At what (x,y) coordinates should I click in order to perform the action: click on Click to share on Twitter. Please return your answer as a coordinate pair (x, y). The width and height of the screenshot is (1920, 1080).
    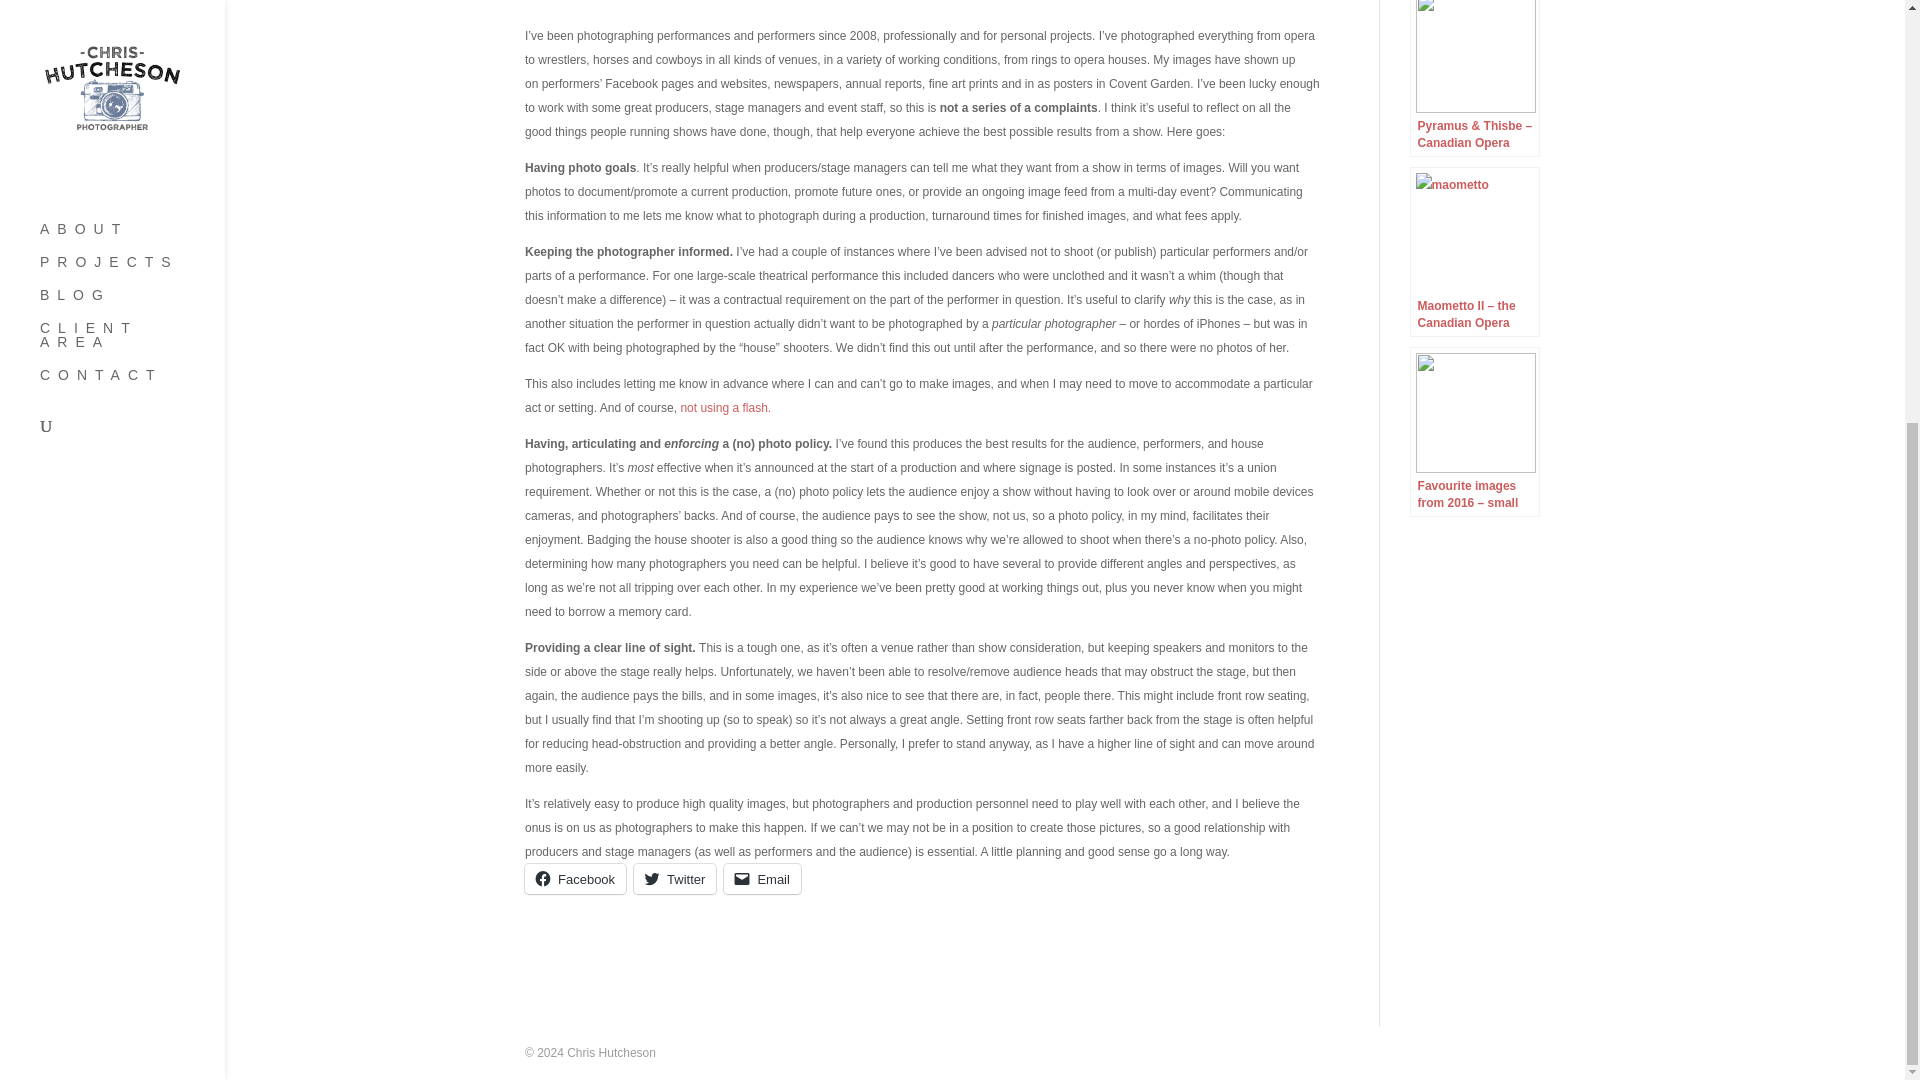
    Looking at the image, I should click on (674, 879).